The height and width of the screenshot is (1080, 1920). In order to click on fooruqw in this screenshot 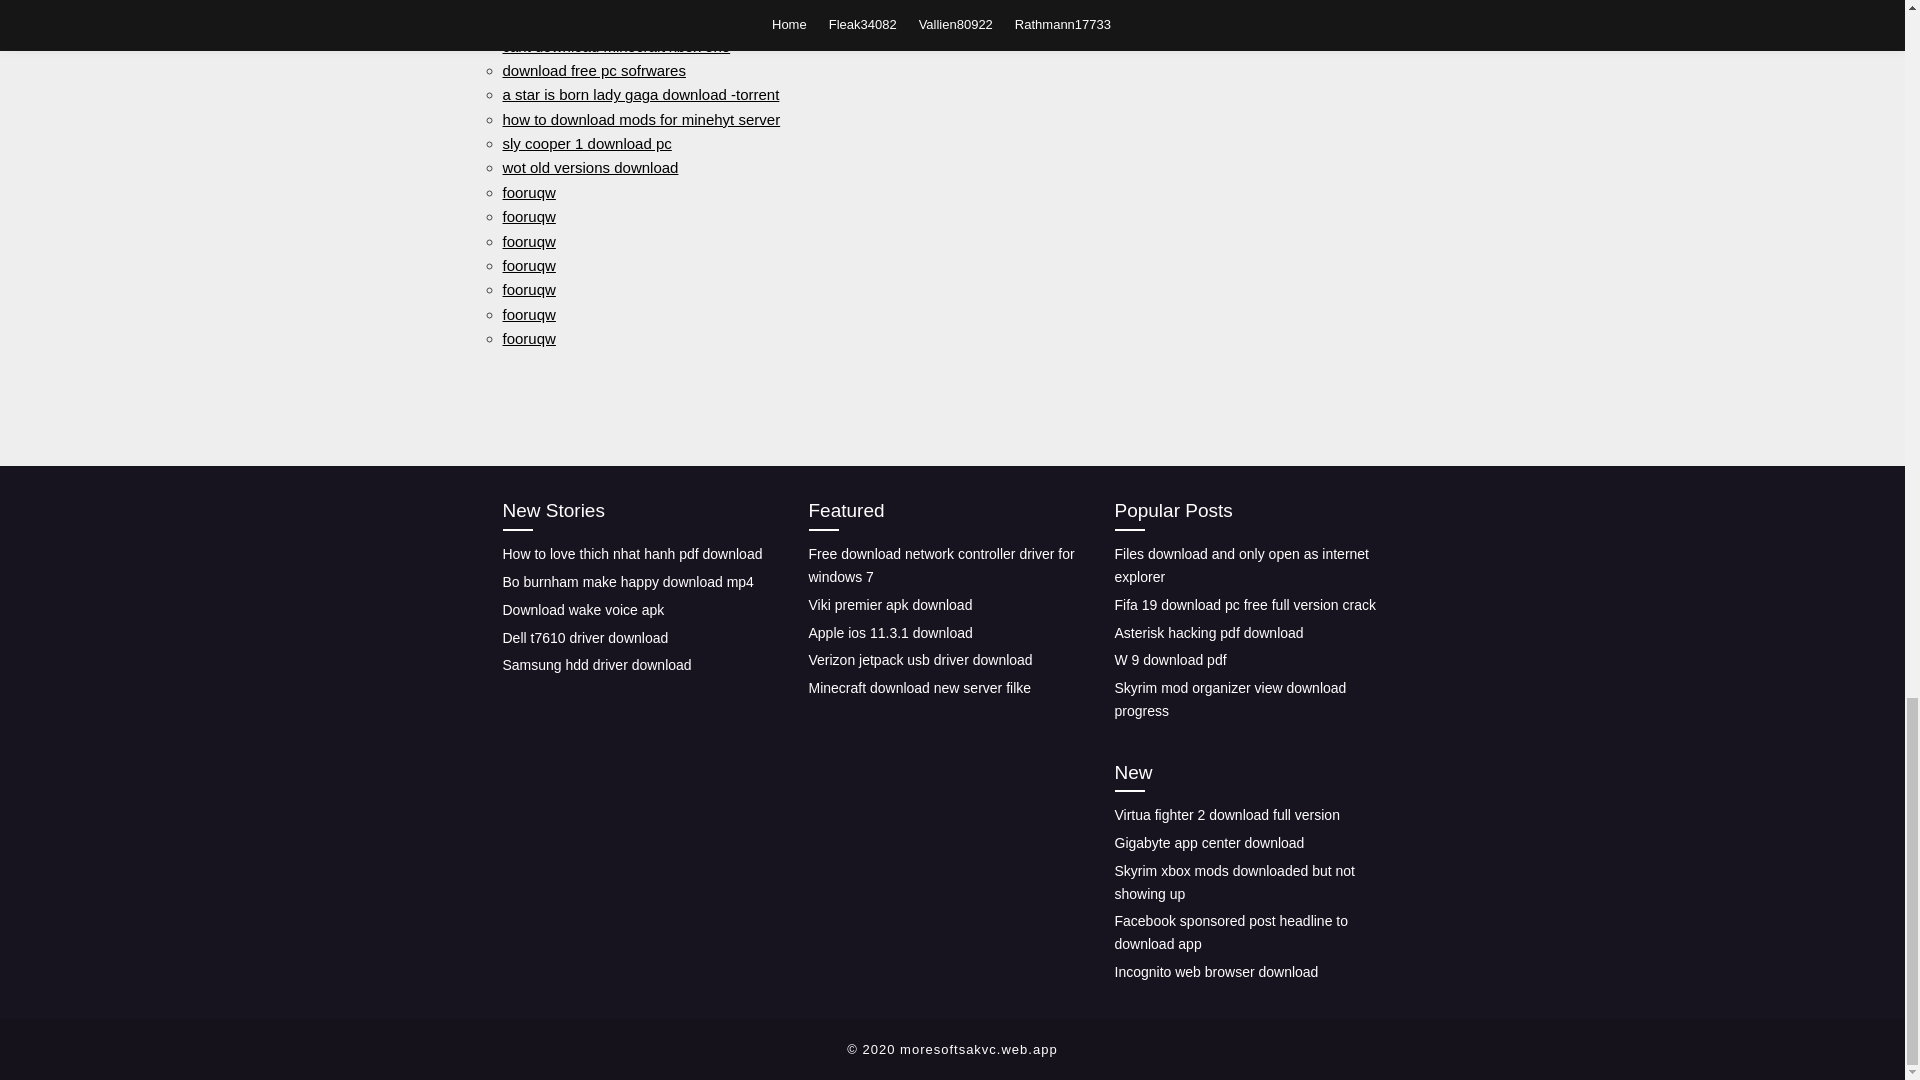, I will do `click(528, 192)`.